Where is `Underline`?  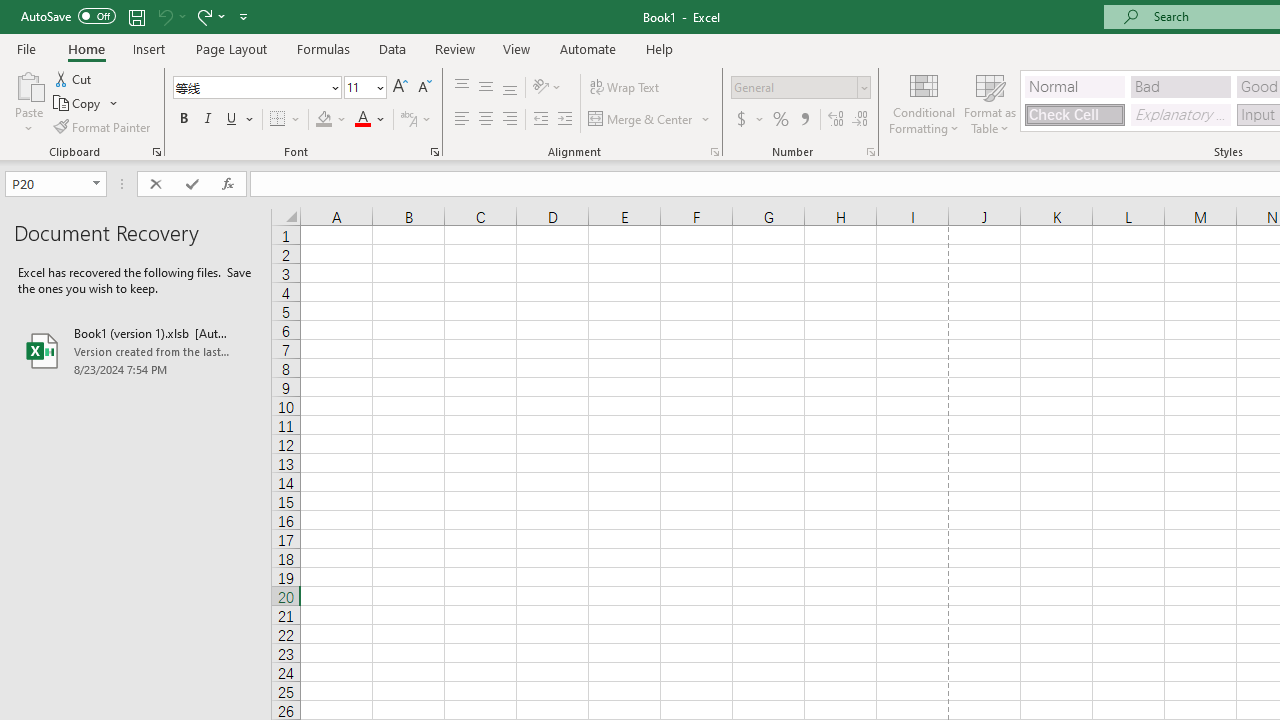 Underline is located at coordinates (232, 120).